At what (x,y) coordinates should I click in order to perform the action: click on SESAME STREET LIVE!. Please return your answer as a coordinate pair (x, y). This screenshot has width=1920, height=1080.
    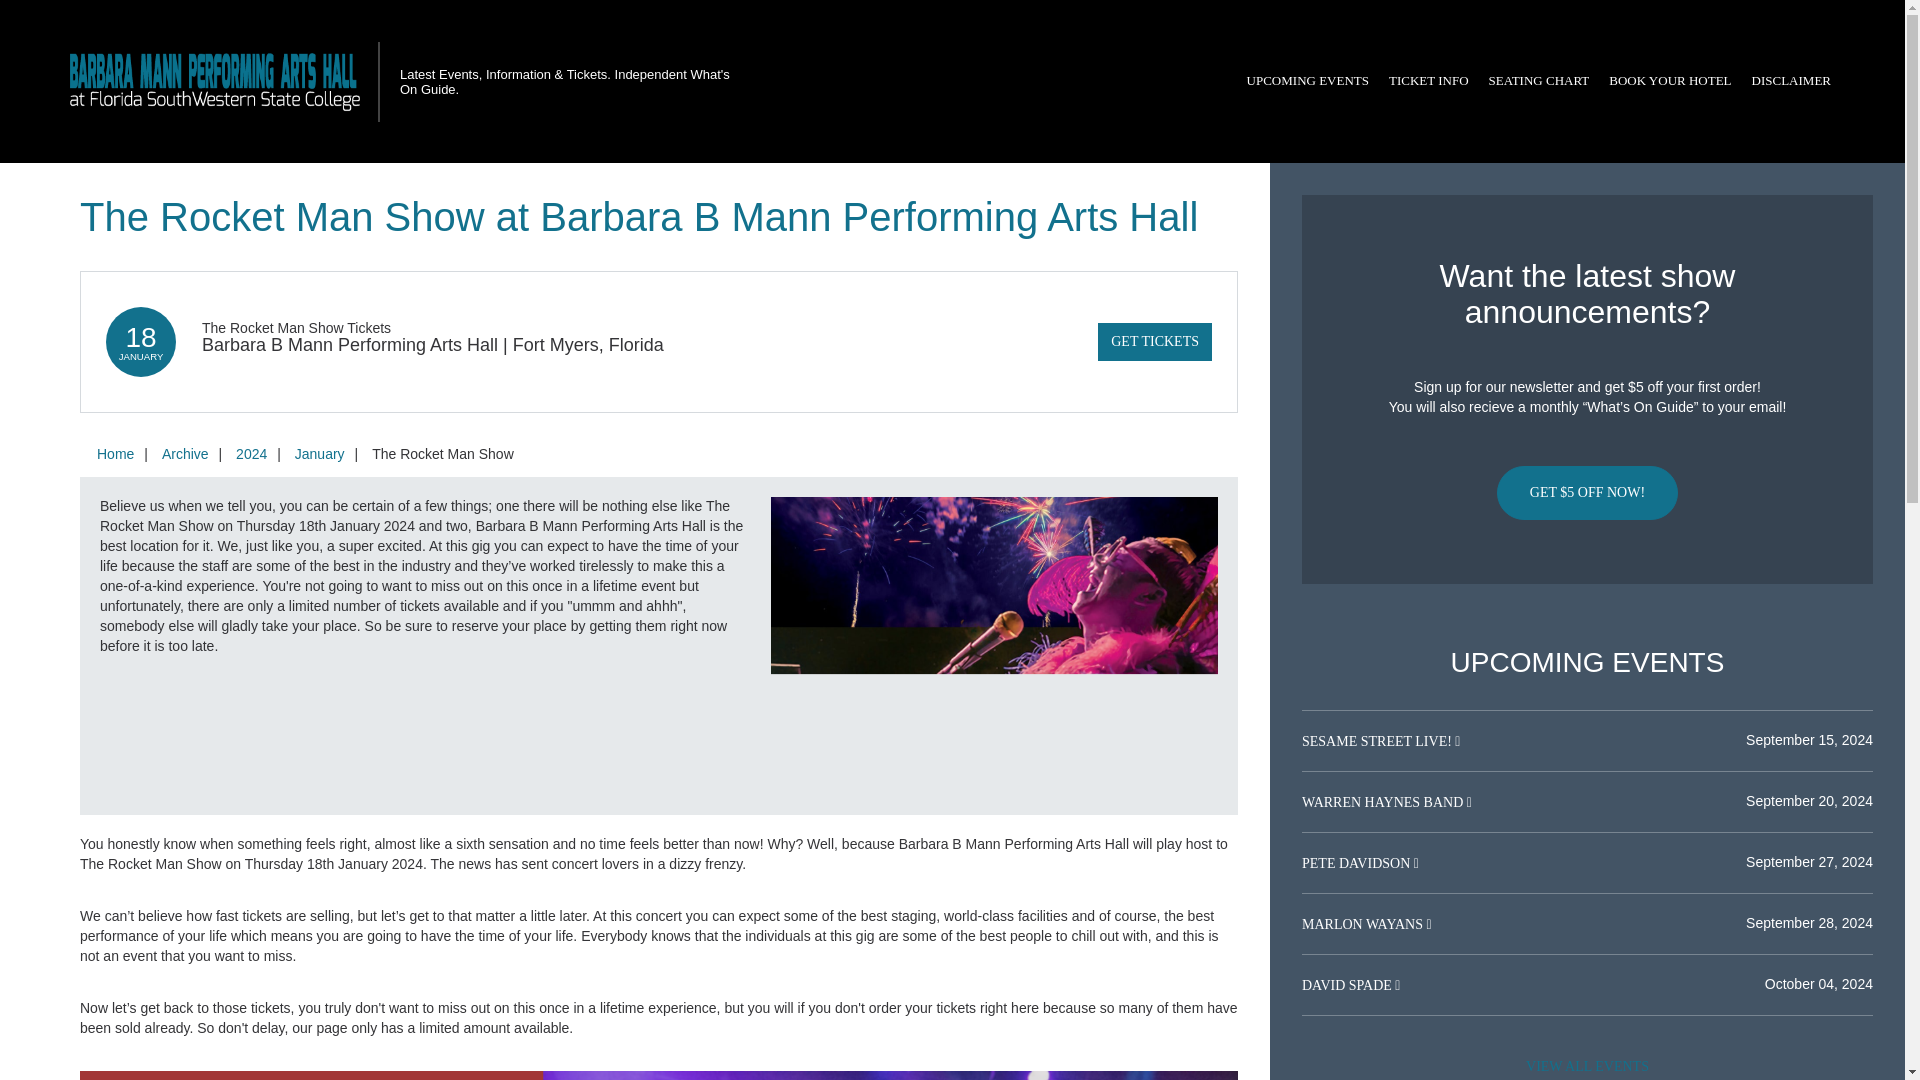
    Looking at the image, I should click on (1378, 742).